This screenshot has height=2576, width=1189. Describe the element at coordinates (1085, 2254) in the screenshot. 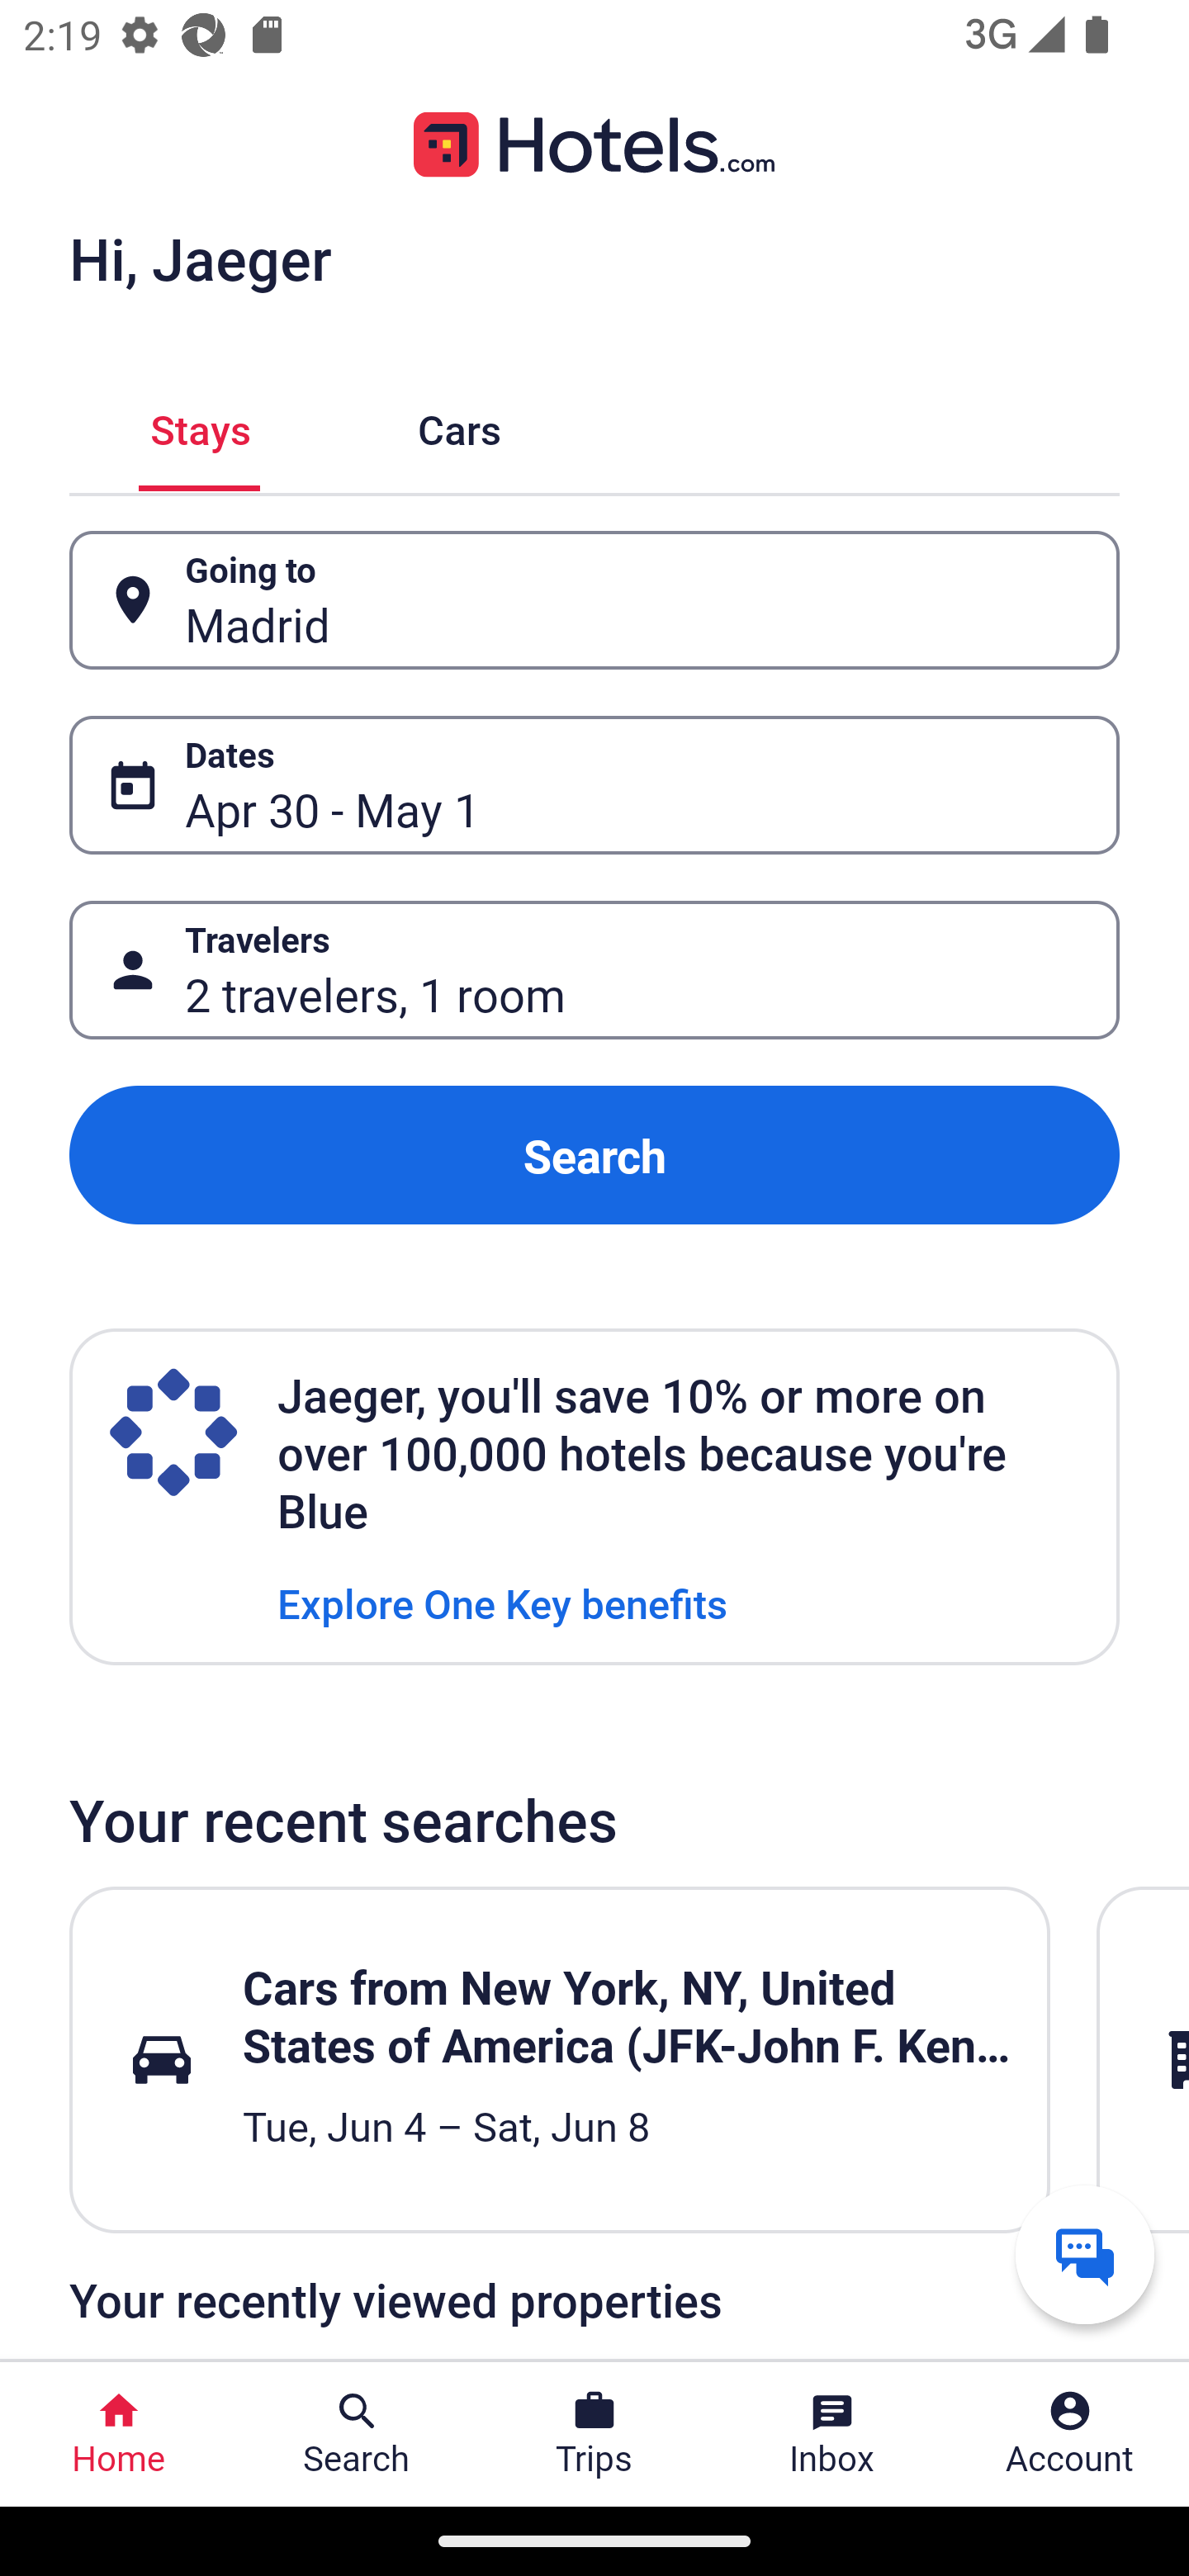

I see `Get help from a virtual agent` at that location.